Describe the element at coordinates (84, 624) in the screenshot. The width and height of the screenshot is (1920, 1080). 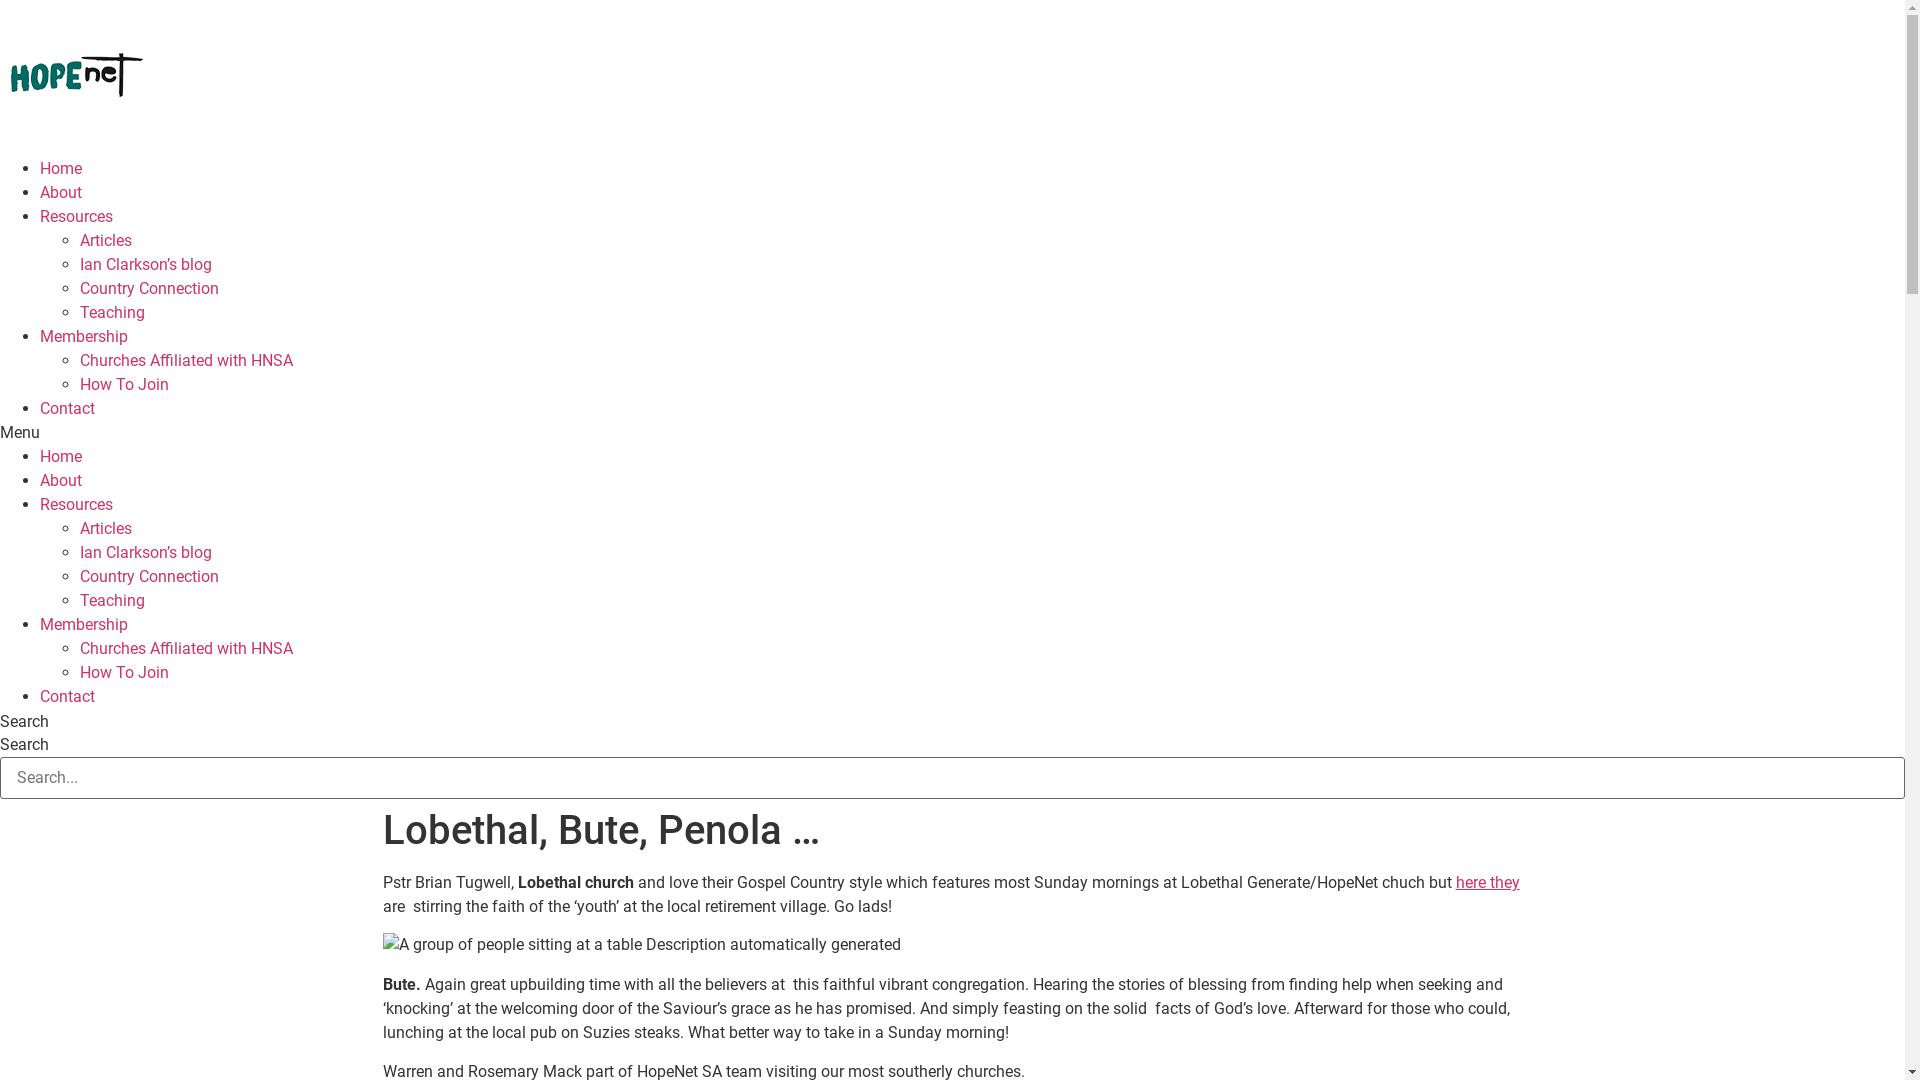
I see `Membership` at that location.